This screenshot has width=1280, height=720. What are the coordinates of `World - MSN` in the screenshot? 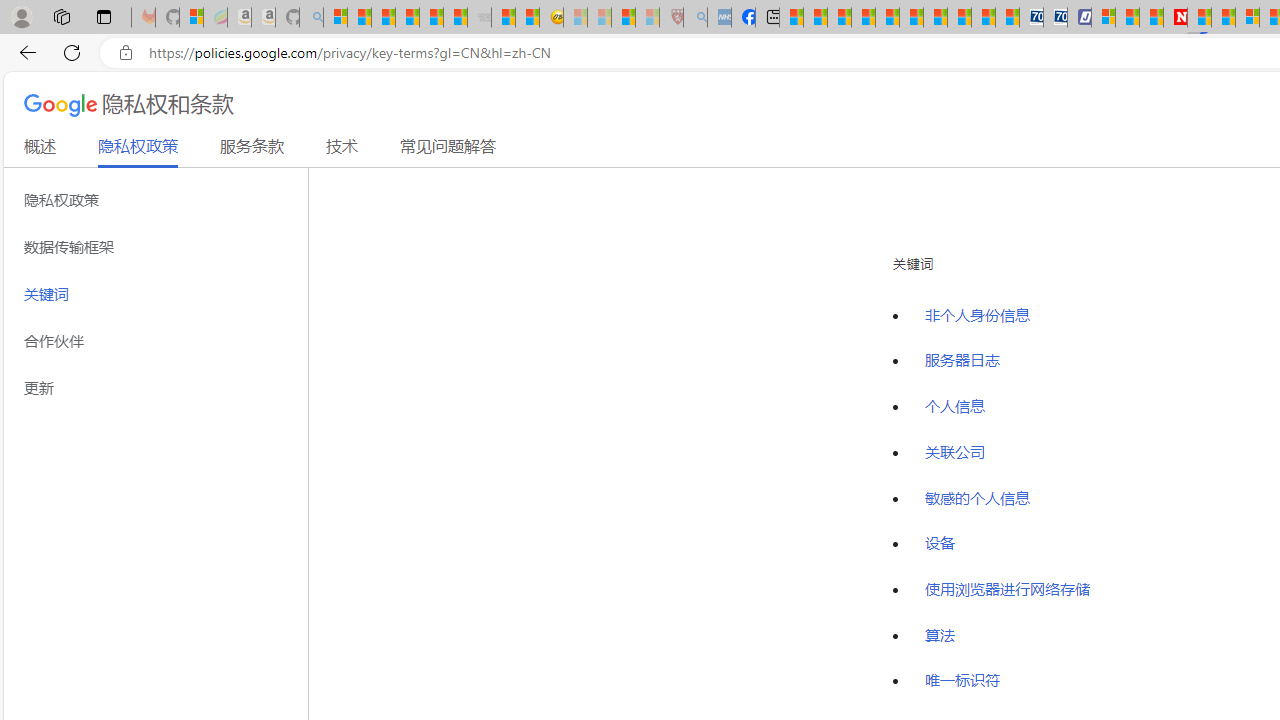 It's located at (840, 18).